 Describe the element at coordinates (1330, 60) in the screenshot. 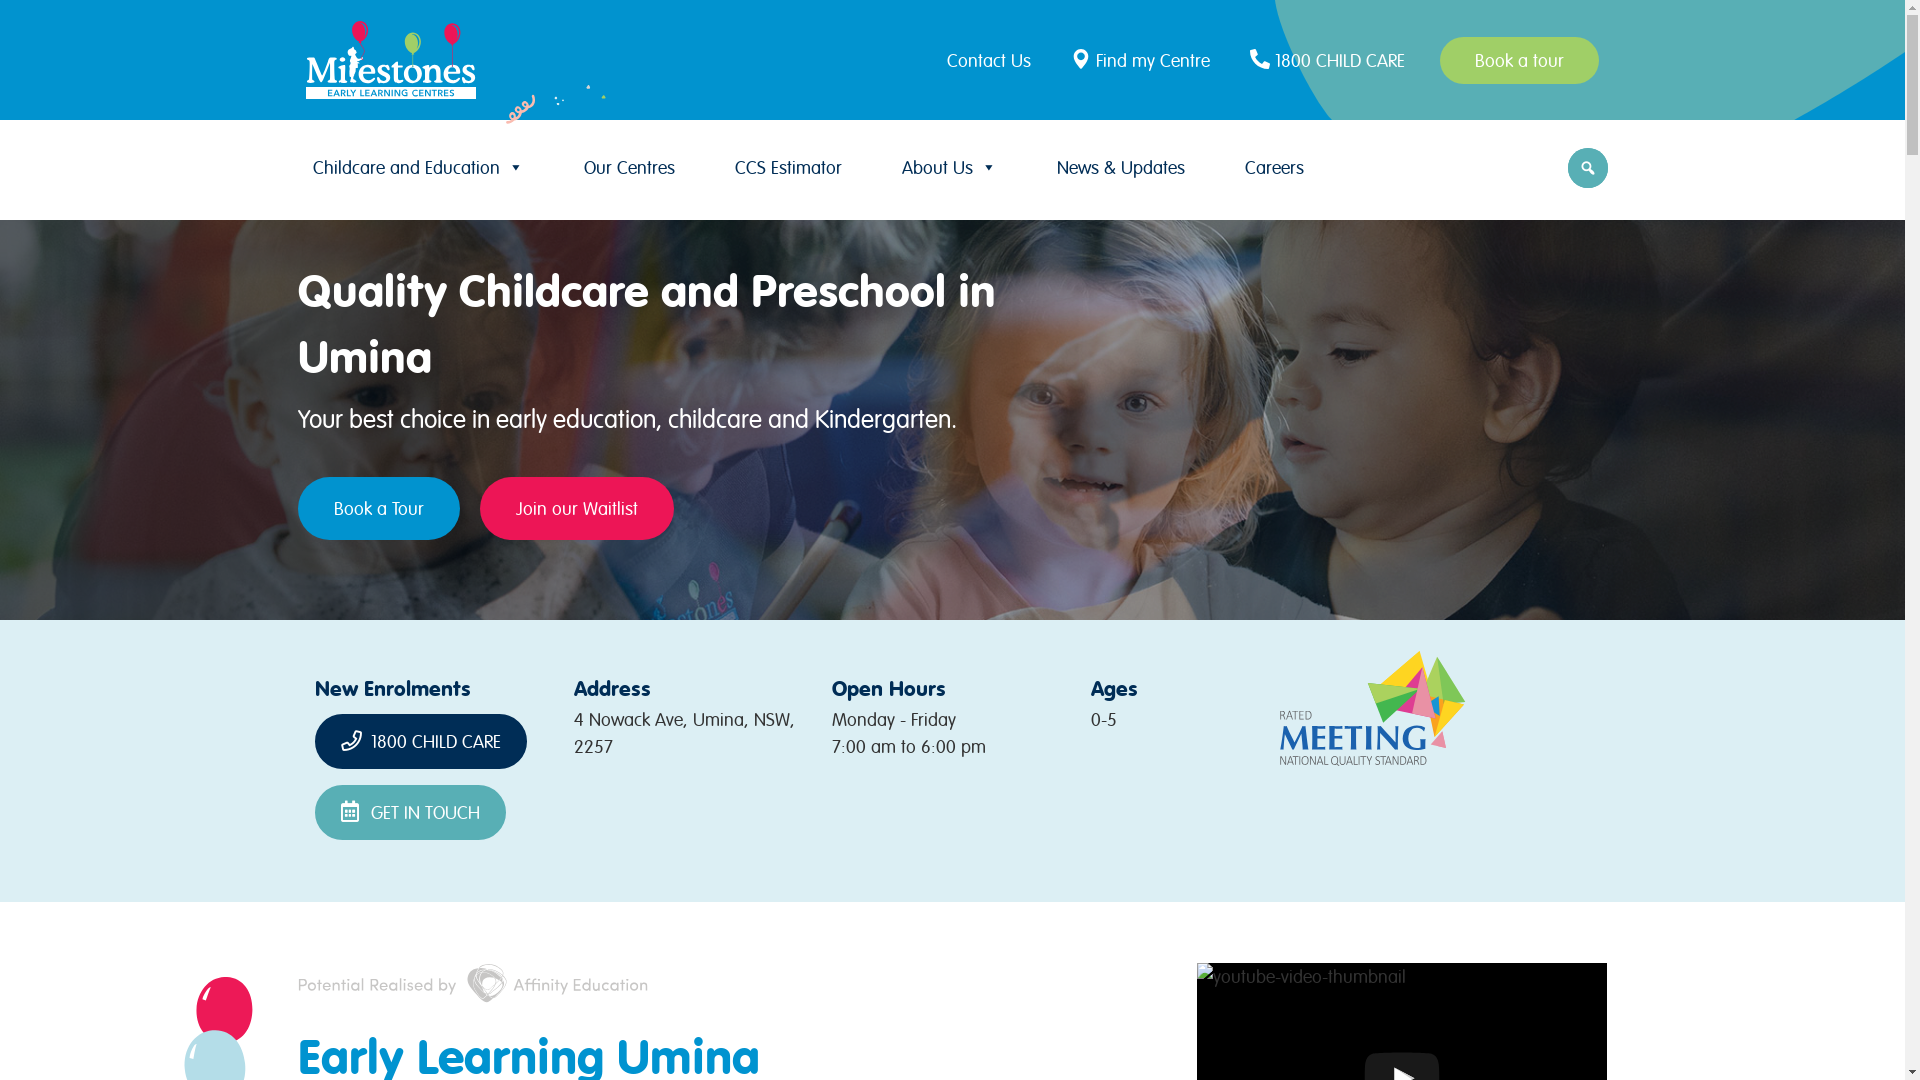

I see `1800 CHILD CARE` at that location.